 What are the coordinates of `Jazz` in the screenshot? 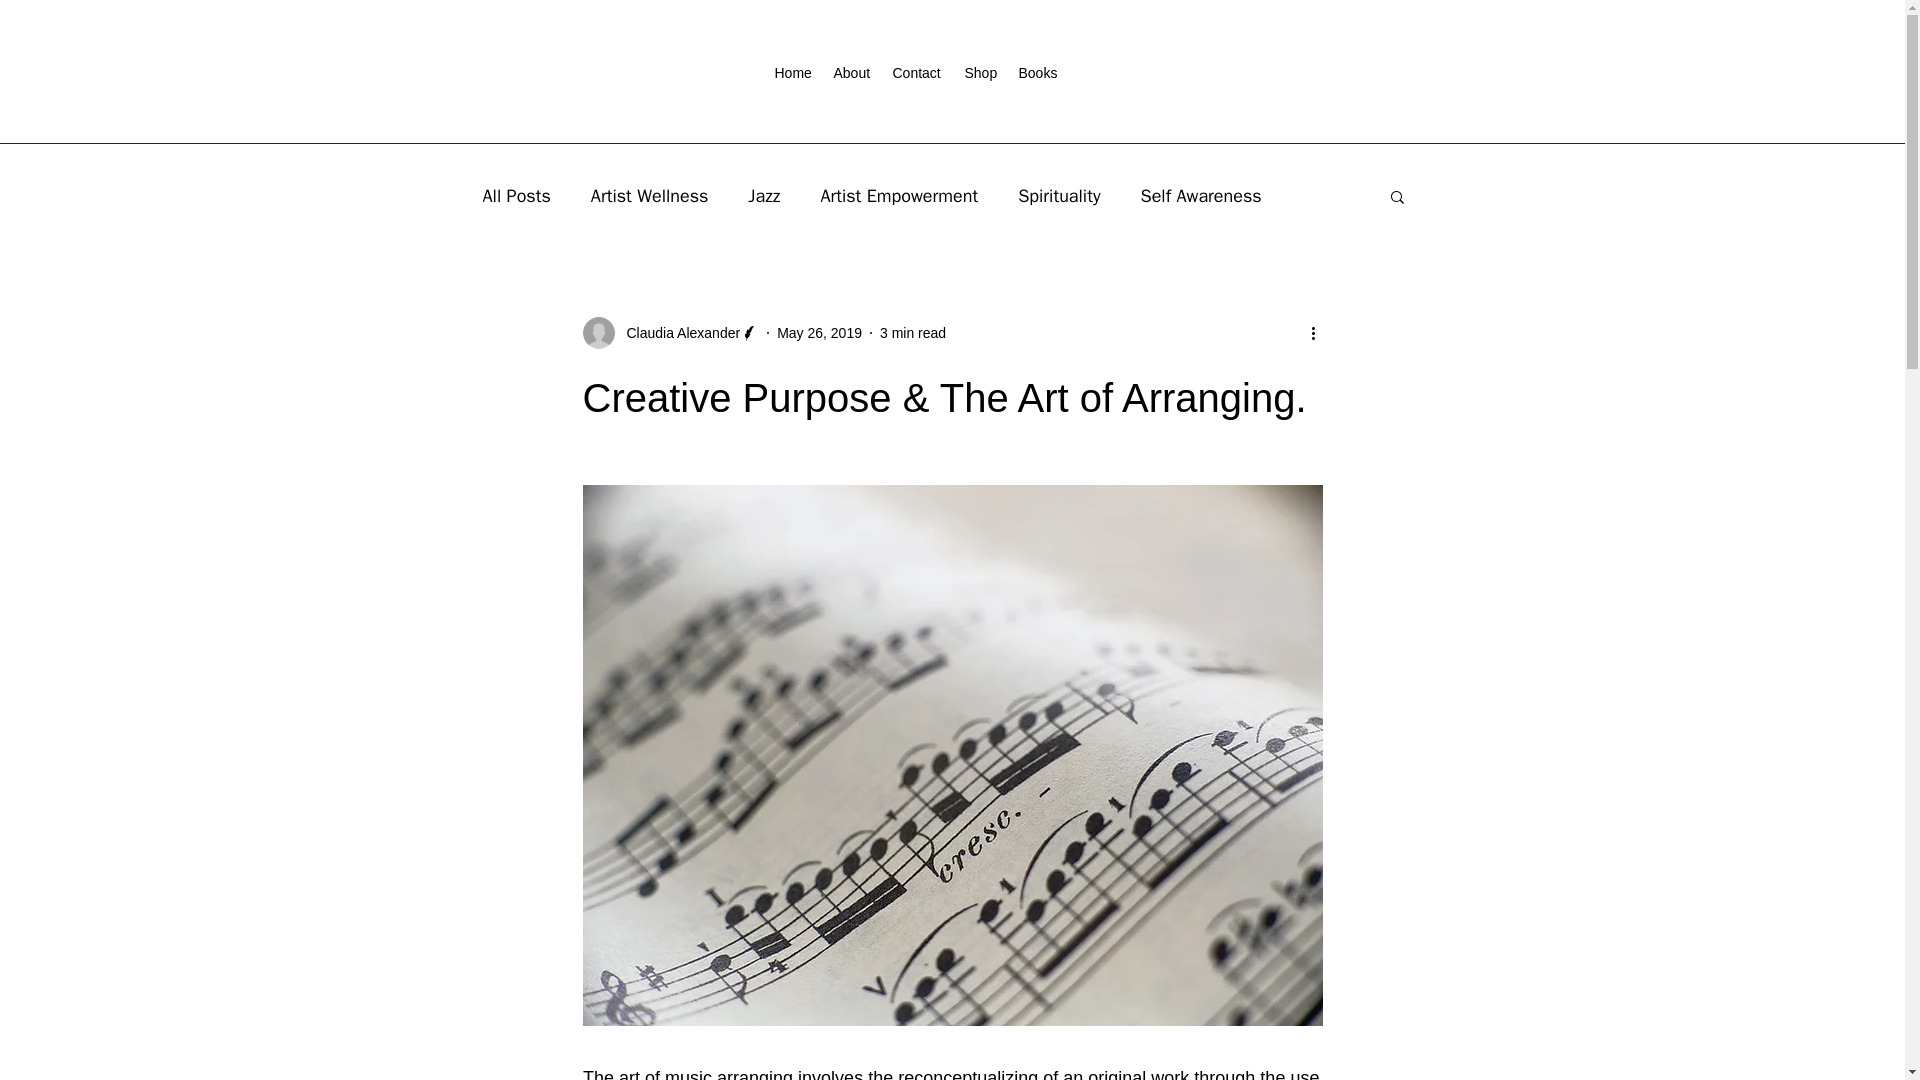 It's located at (764, 196).